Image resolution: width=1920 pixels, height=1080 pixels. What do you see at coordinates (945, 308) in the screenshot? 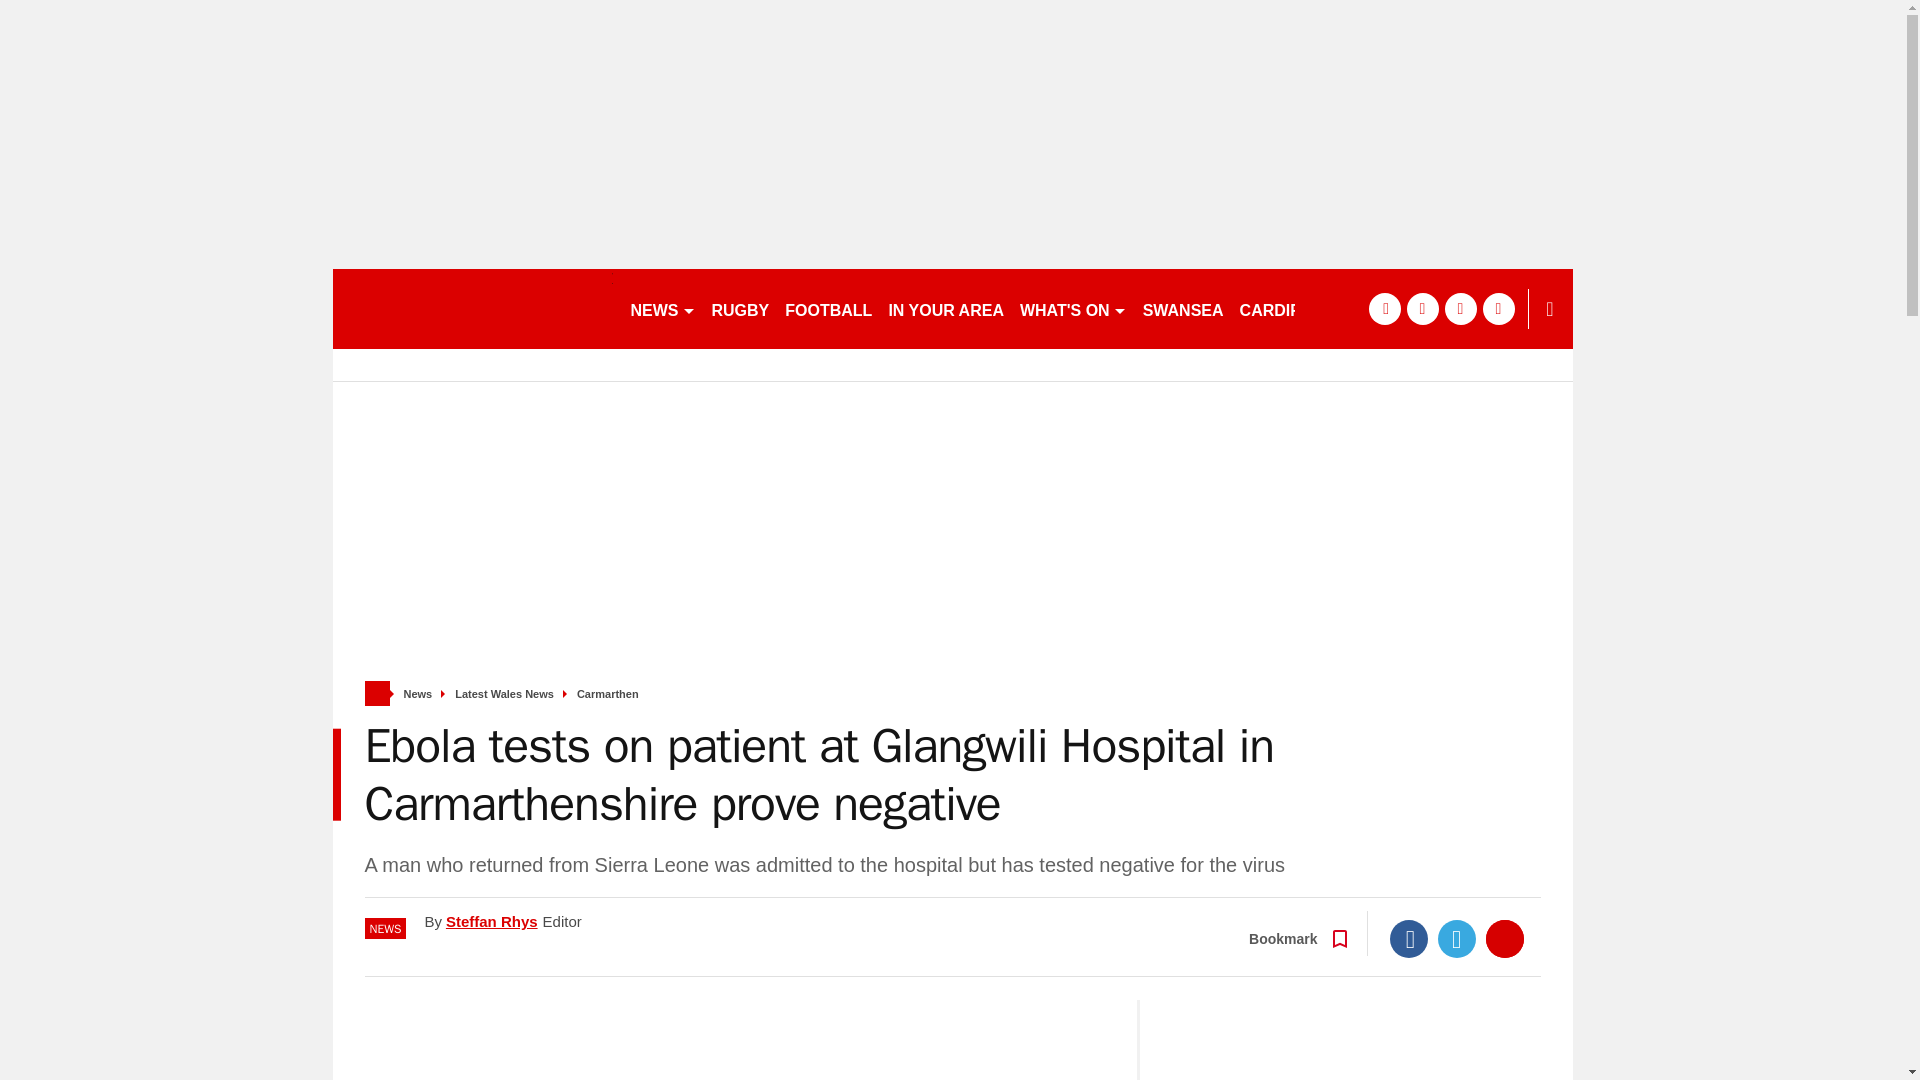
I see `IN YOUR AREA` at bounding box center [945, 308].